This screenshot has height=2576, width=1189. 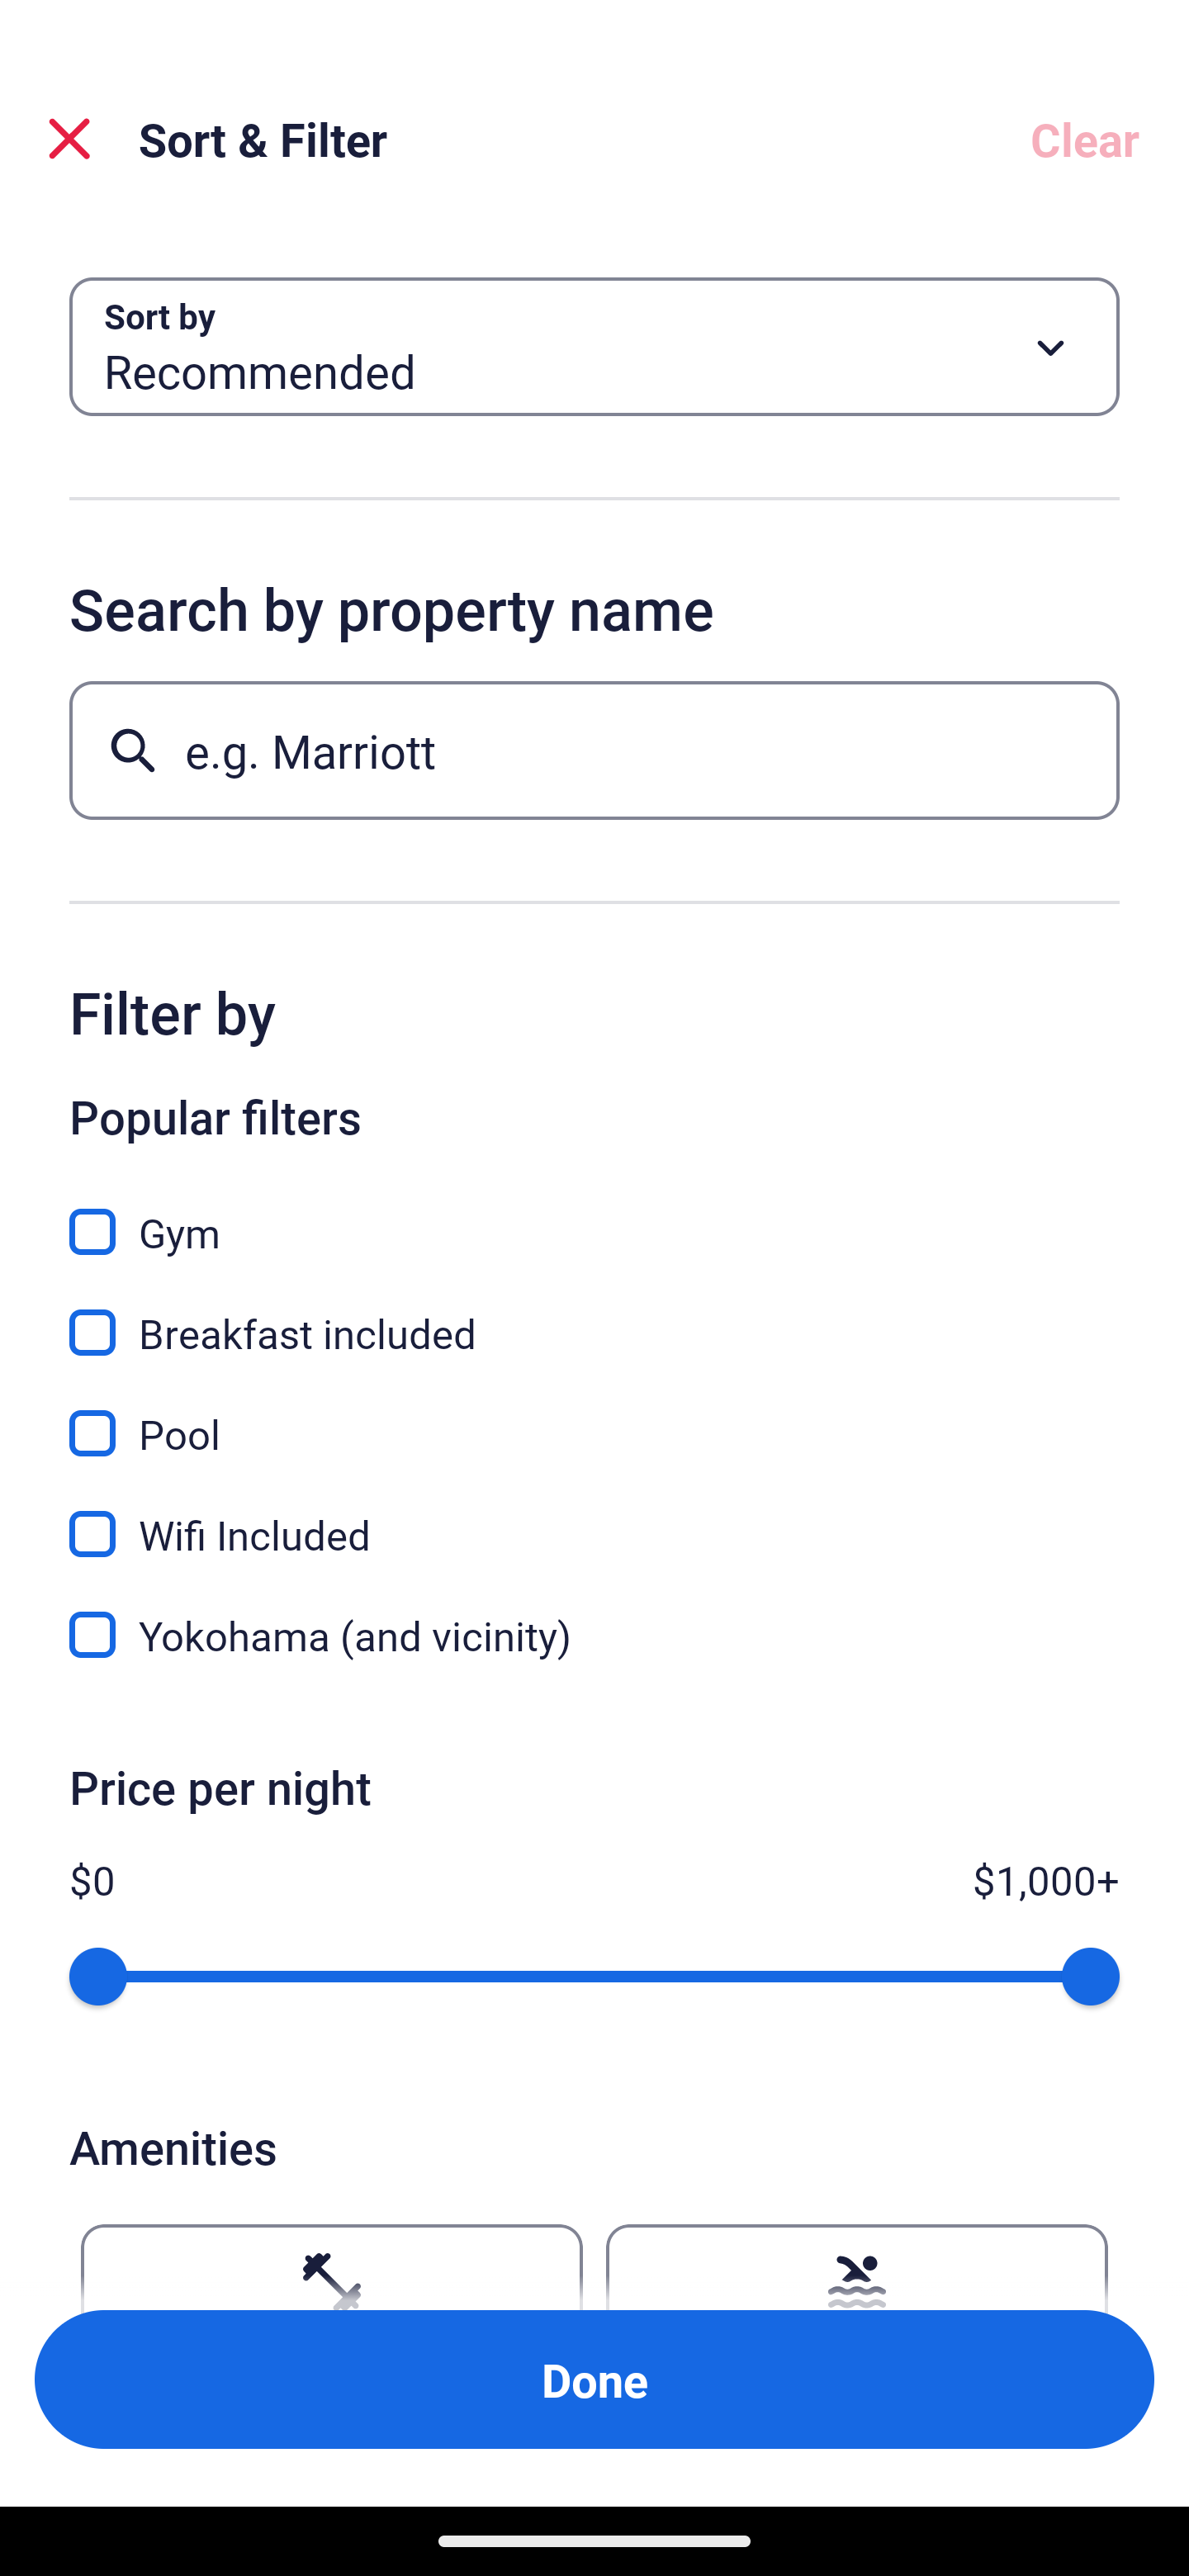 I want to click on Yokohama (and vicinity), Yokohama (and vicinity), so click(x=594, y=1635).